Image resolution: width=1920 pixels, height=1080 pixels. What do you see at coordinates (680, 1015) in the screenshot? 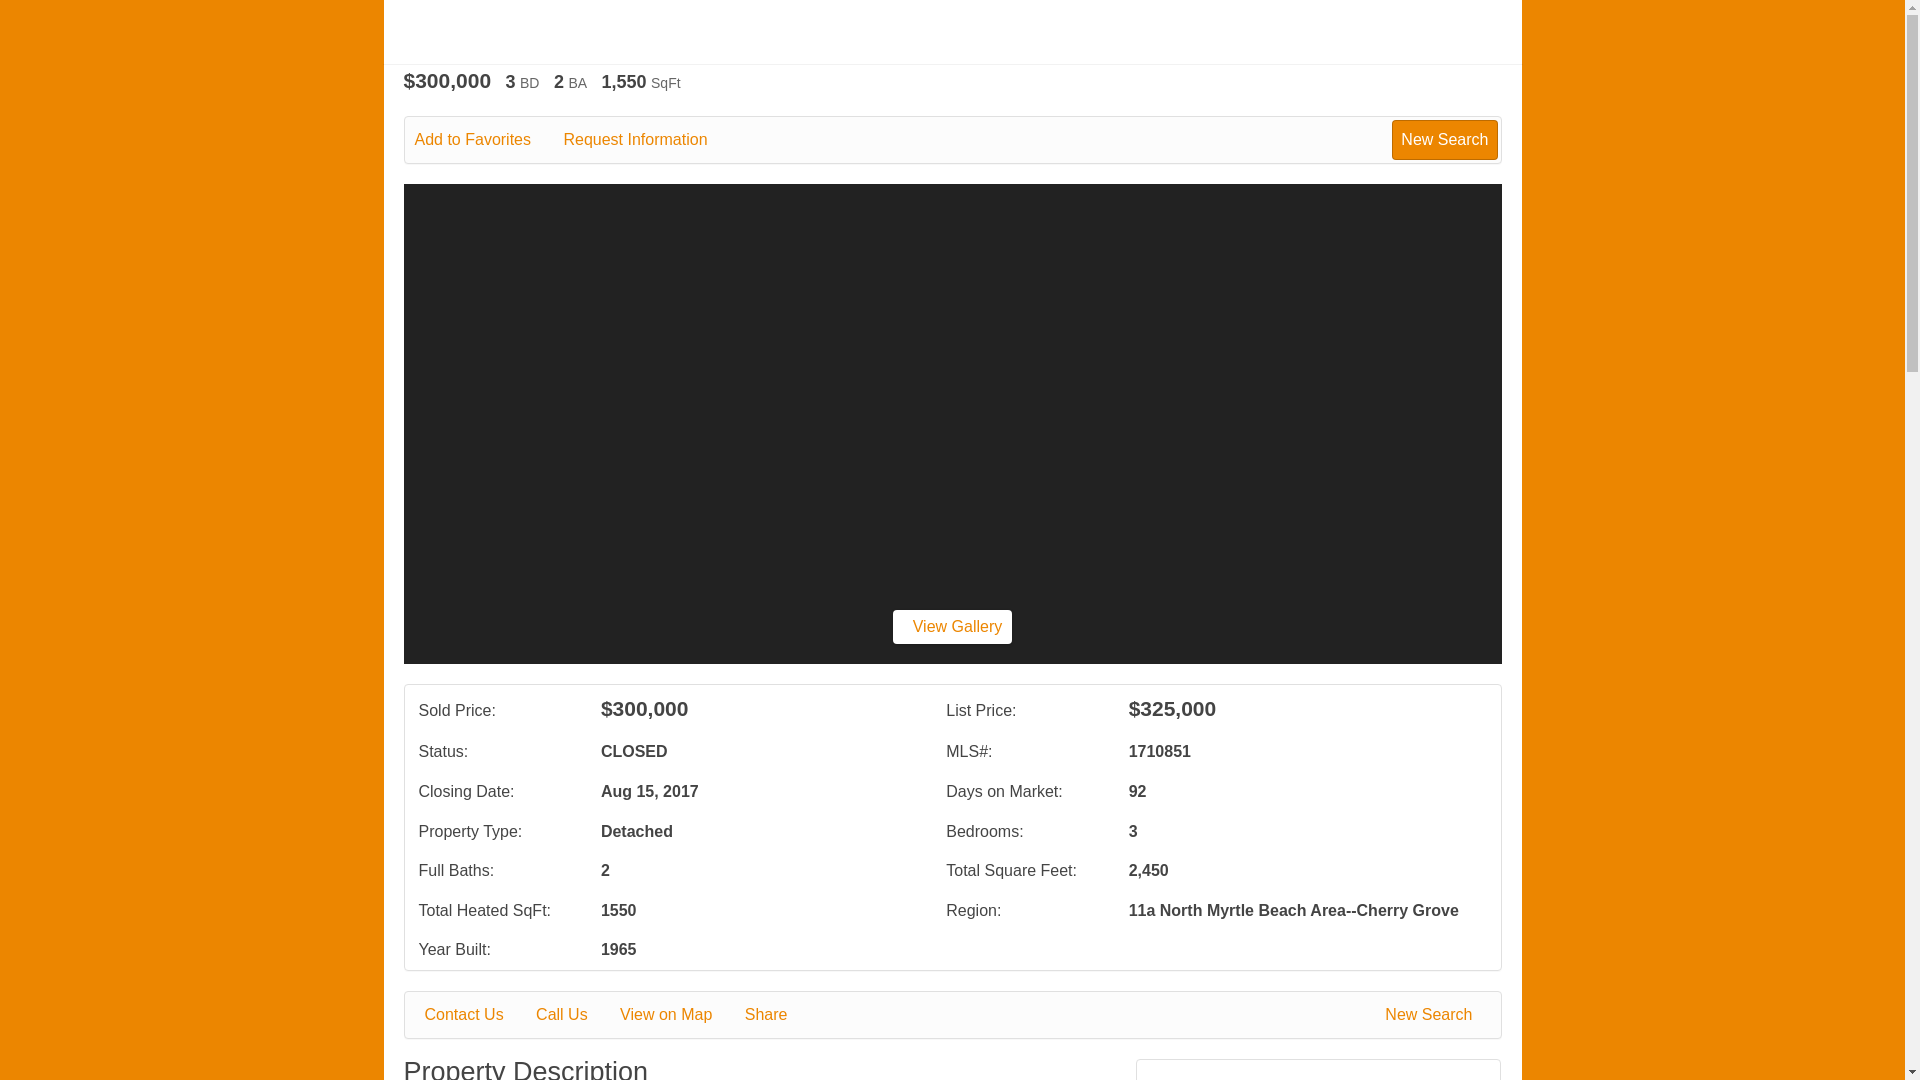
I see `View on Map` at bounding box center [680, 1015].